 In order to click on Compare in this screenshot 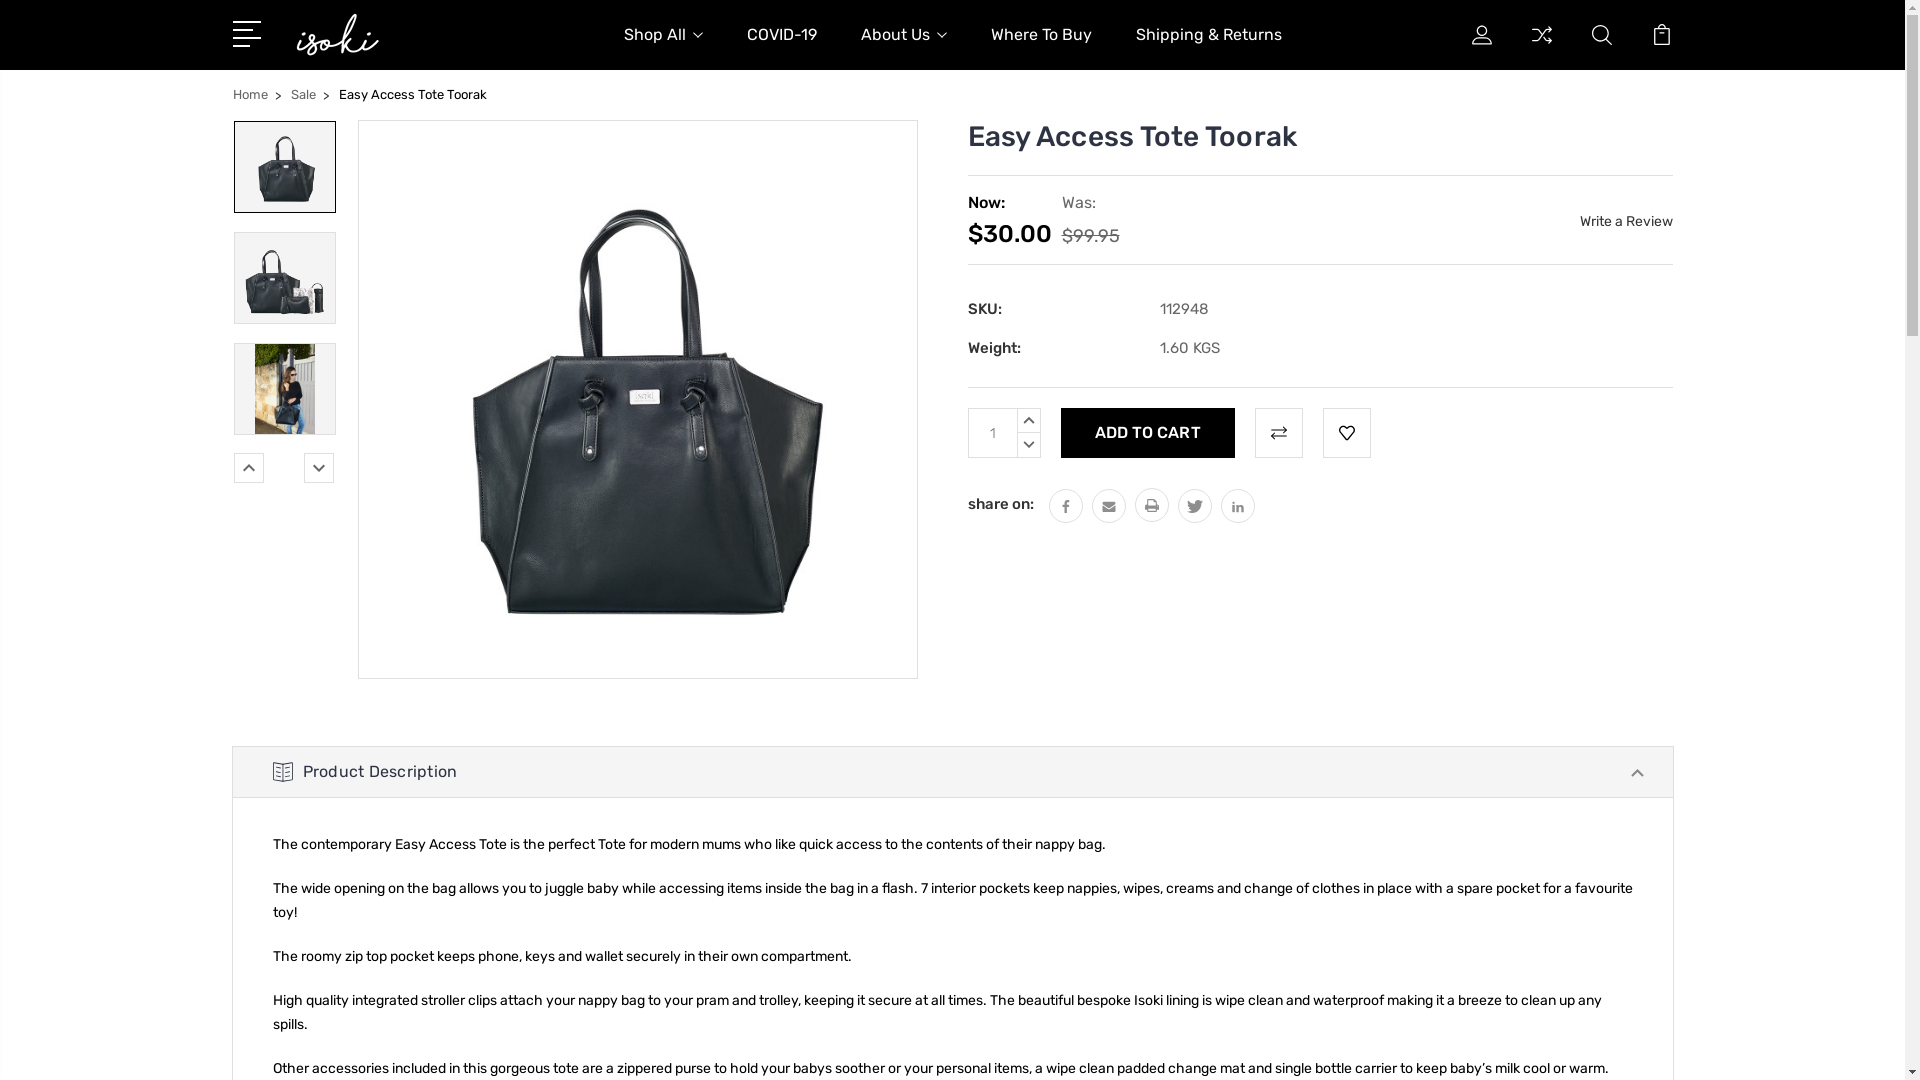, I will do `click(1541, 47)`.